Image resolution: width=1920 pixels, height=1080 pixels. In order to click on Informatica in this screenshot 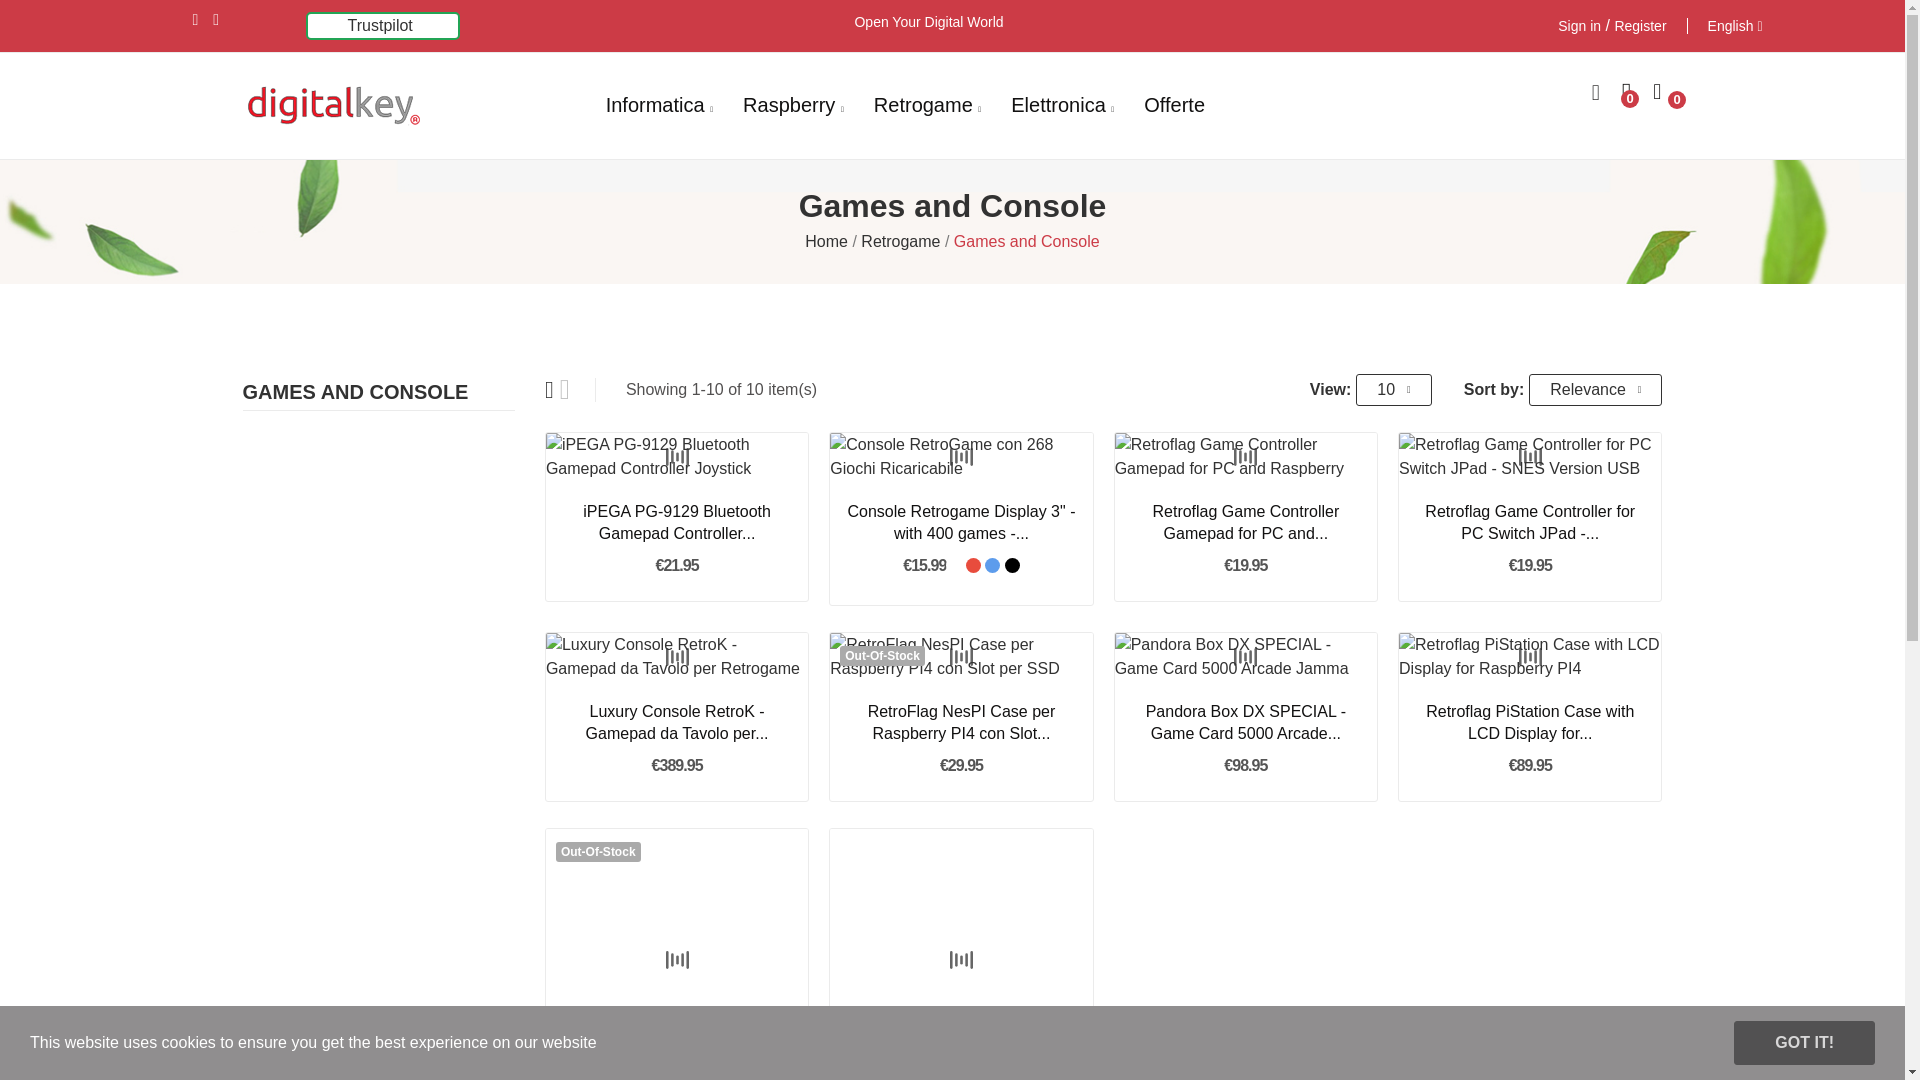, I will do `click(659, 106)`.